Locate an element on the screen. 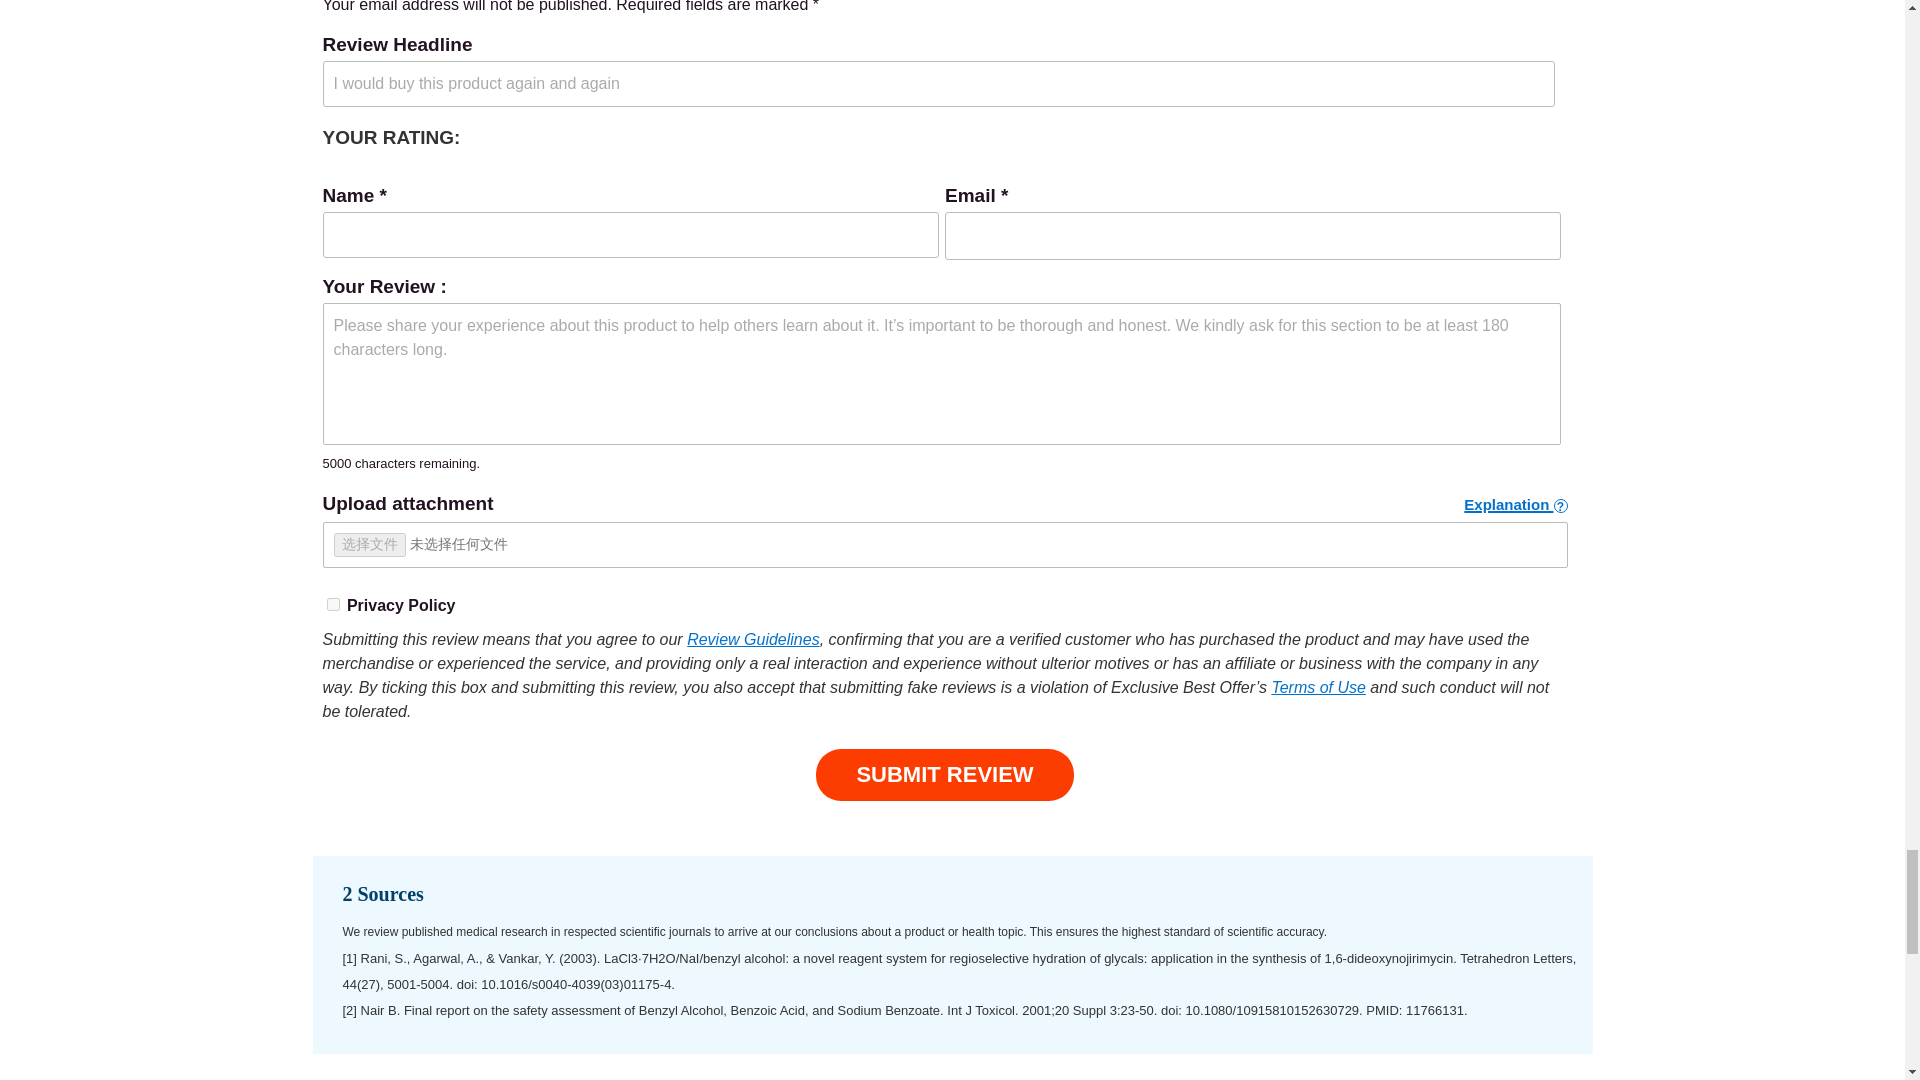 This screenshot has width=1920, height=1080. SUBMIT REVIEW is located at coordinates (944, 775).